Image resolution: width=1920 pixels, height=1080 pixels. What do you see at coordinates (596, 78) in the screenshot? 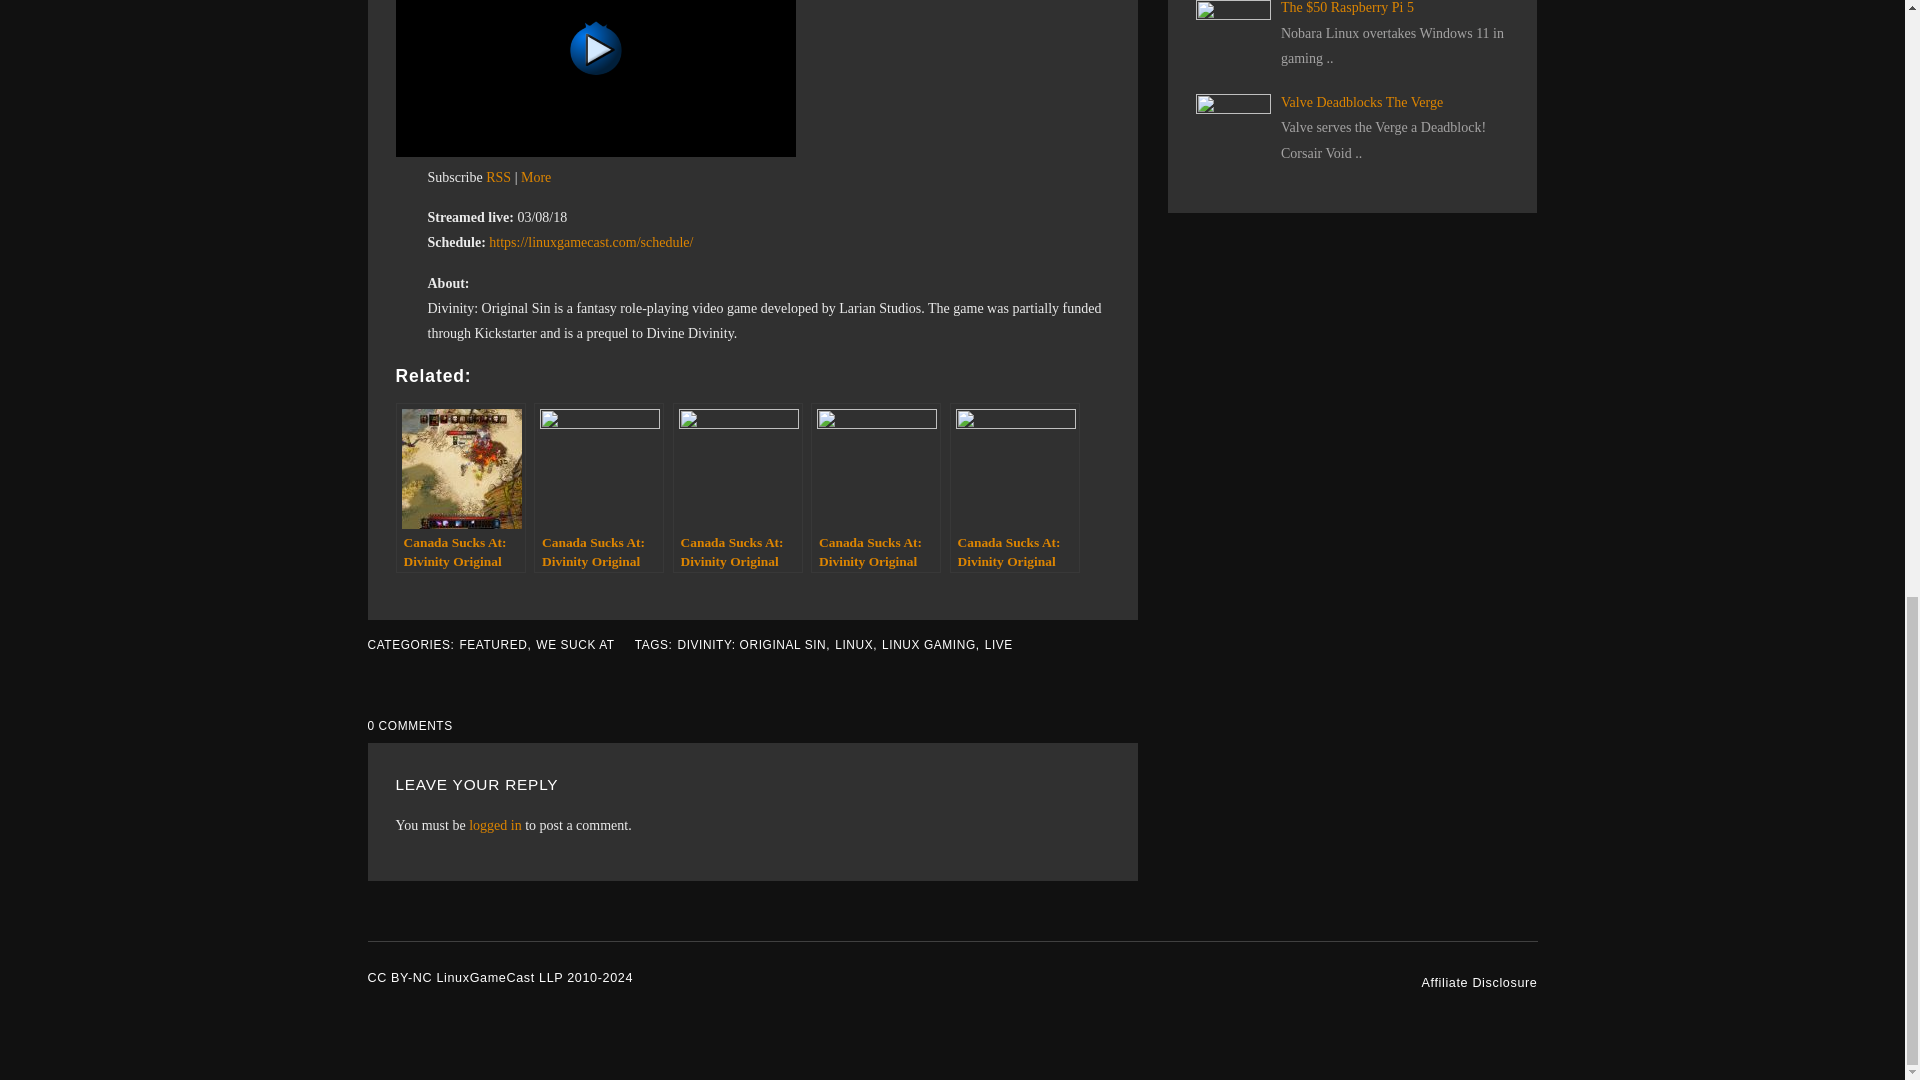
I see `Play` at bounding box center [596, 78].